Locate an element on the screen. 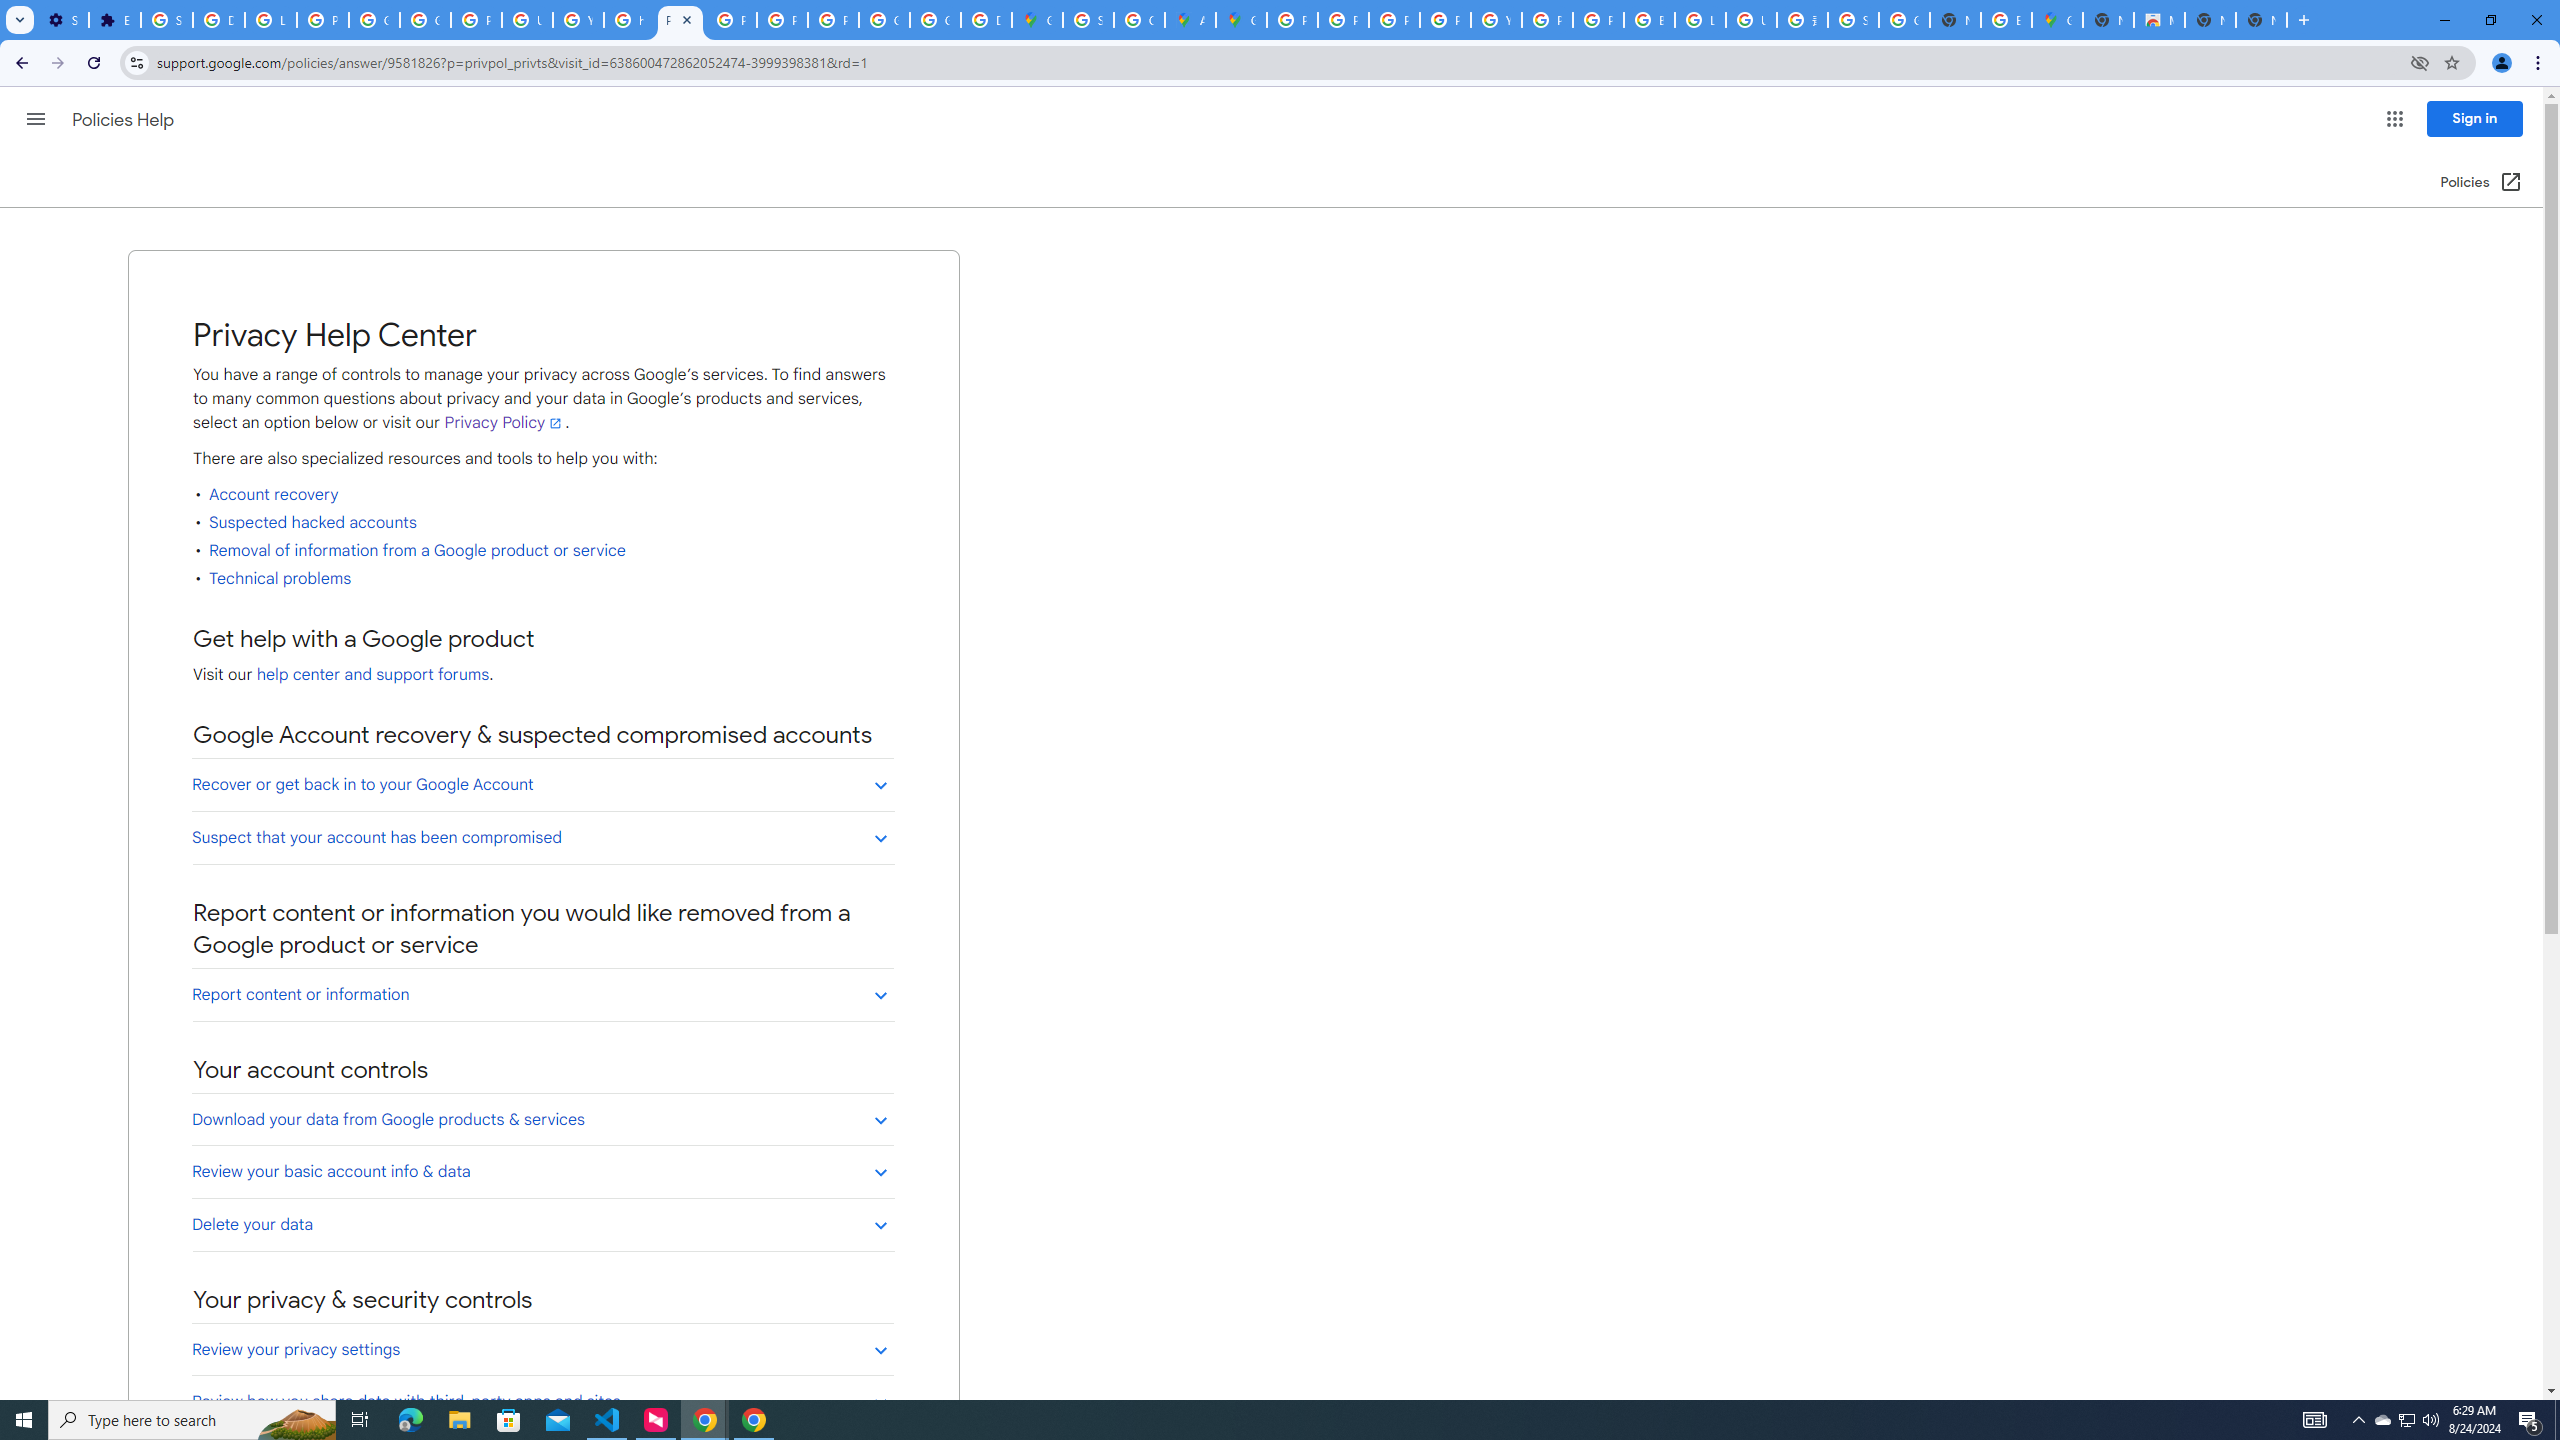 Image resolution: width=2560 pixels, height=1440 pixels. Explore new street-level details - Google Maps Help is located at coordinates (2006, 20).